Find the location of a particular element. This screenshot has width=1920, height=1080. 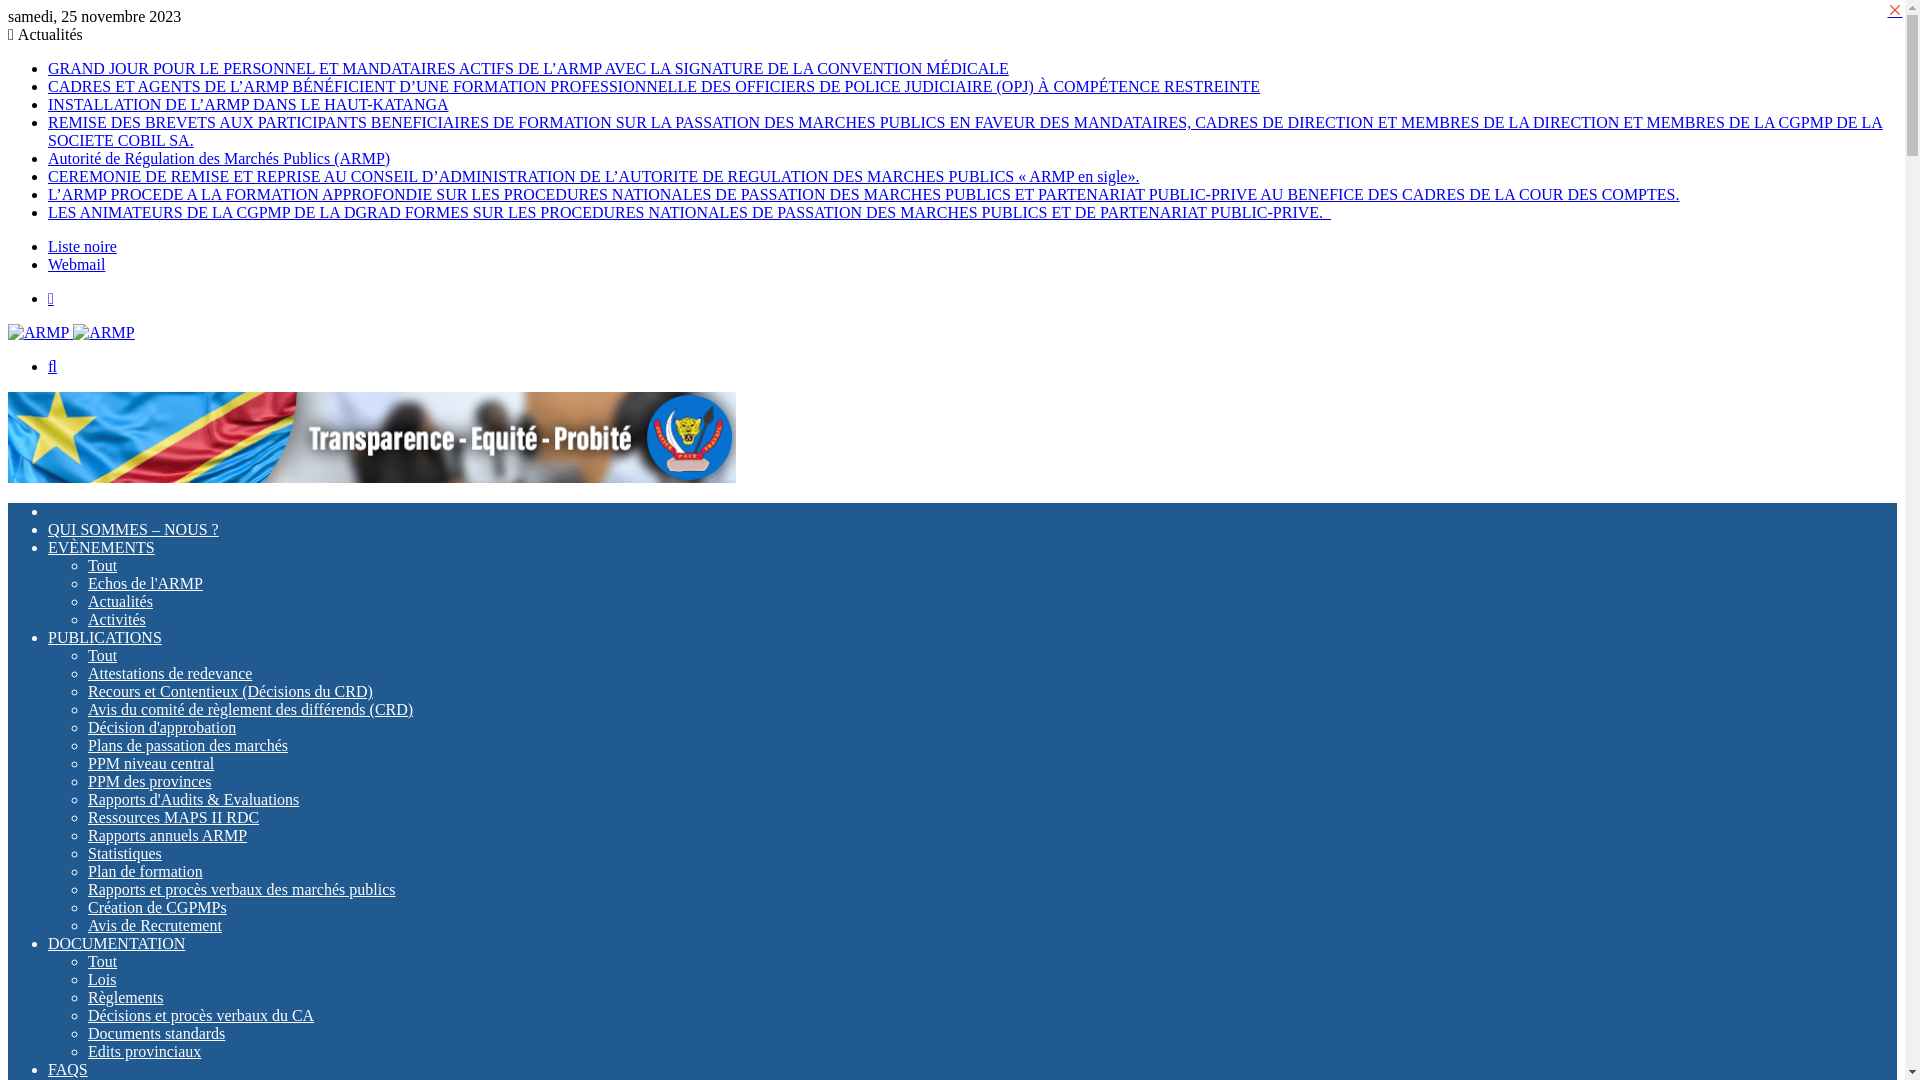

Ressources MAPS II RDC is located at coordinates (174, 818).